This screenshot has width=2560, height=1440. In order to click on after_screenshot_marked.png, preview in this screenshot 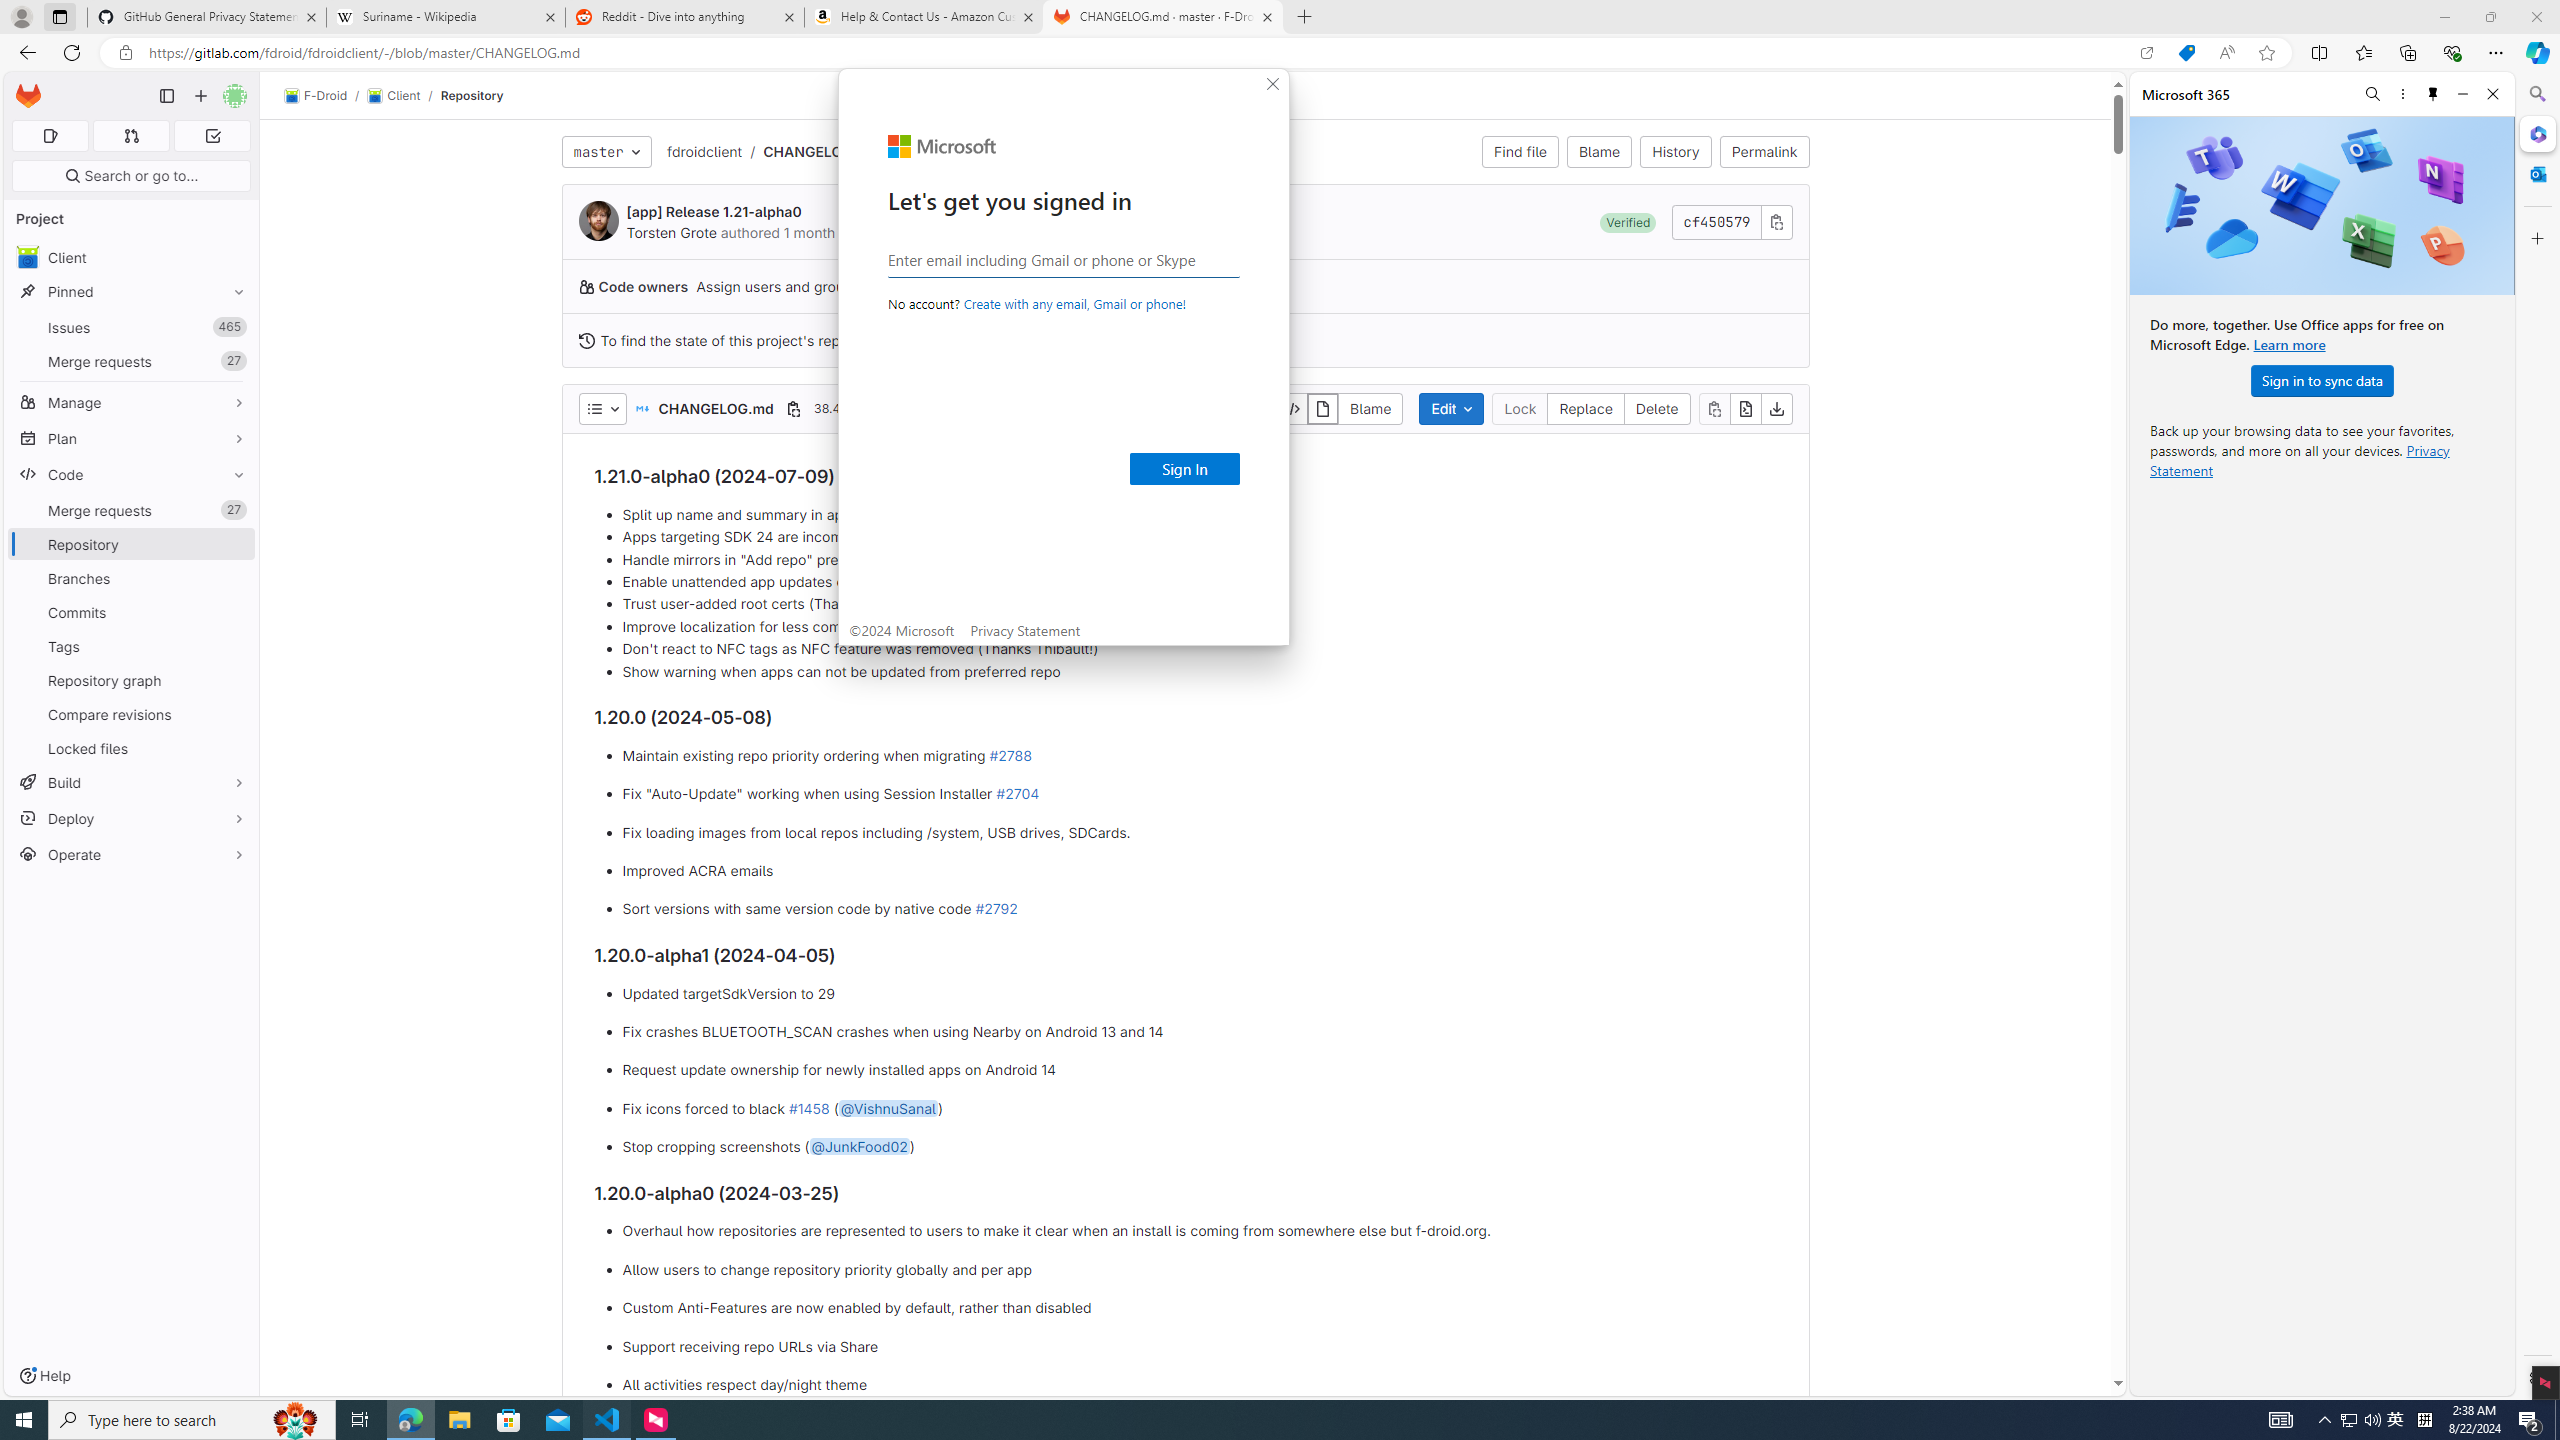, I will do `click(655, 52)`.